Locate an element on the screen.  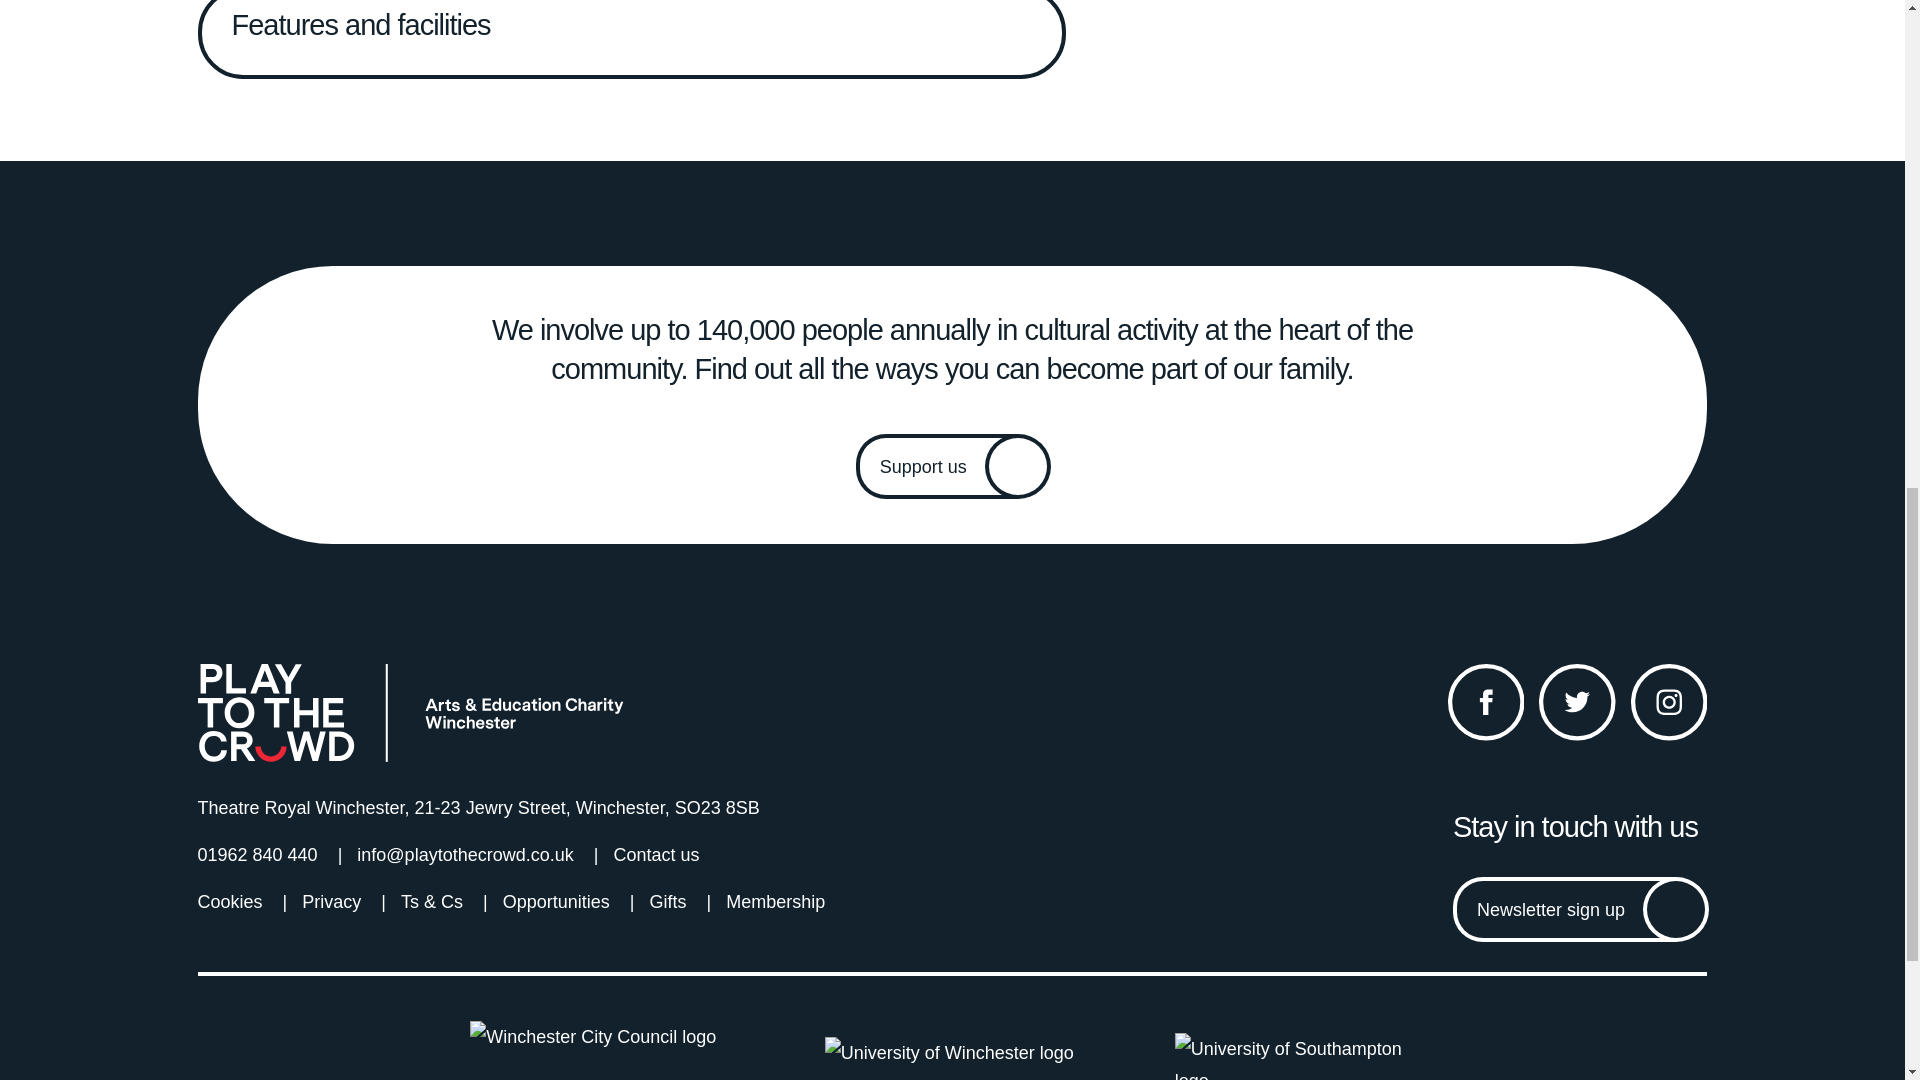
Find us on Facebook is located at coordinates (1486, 702).